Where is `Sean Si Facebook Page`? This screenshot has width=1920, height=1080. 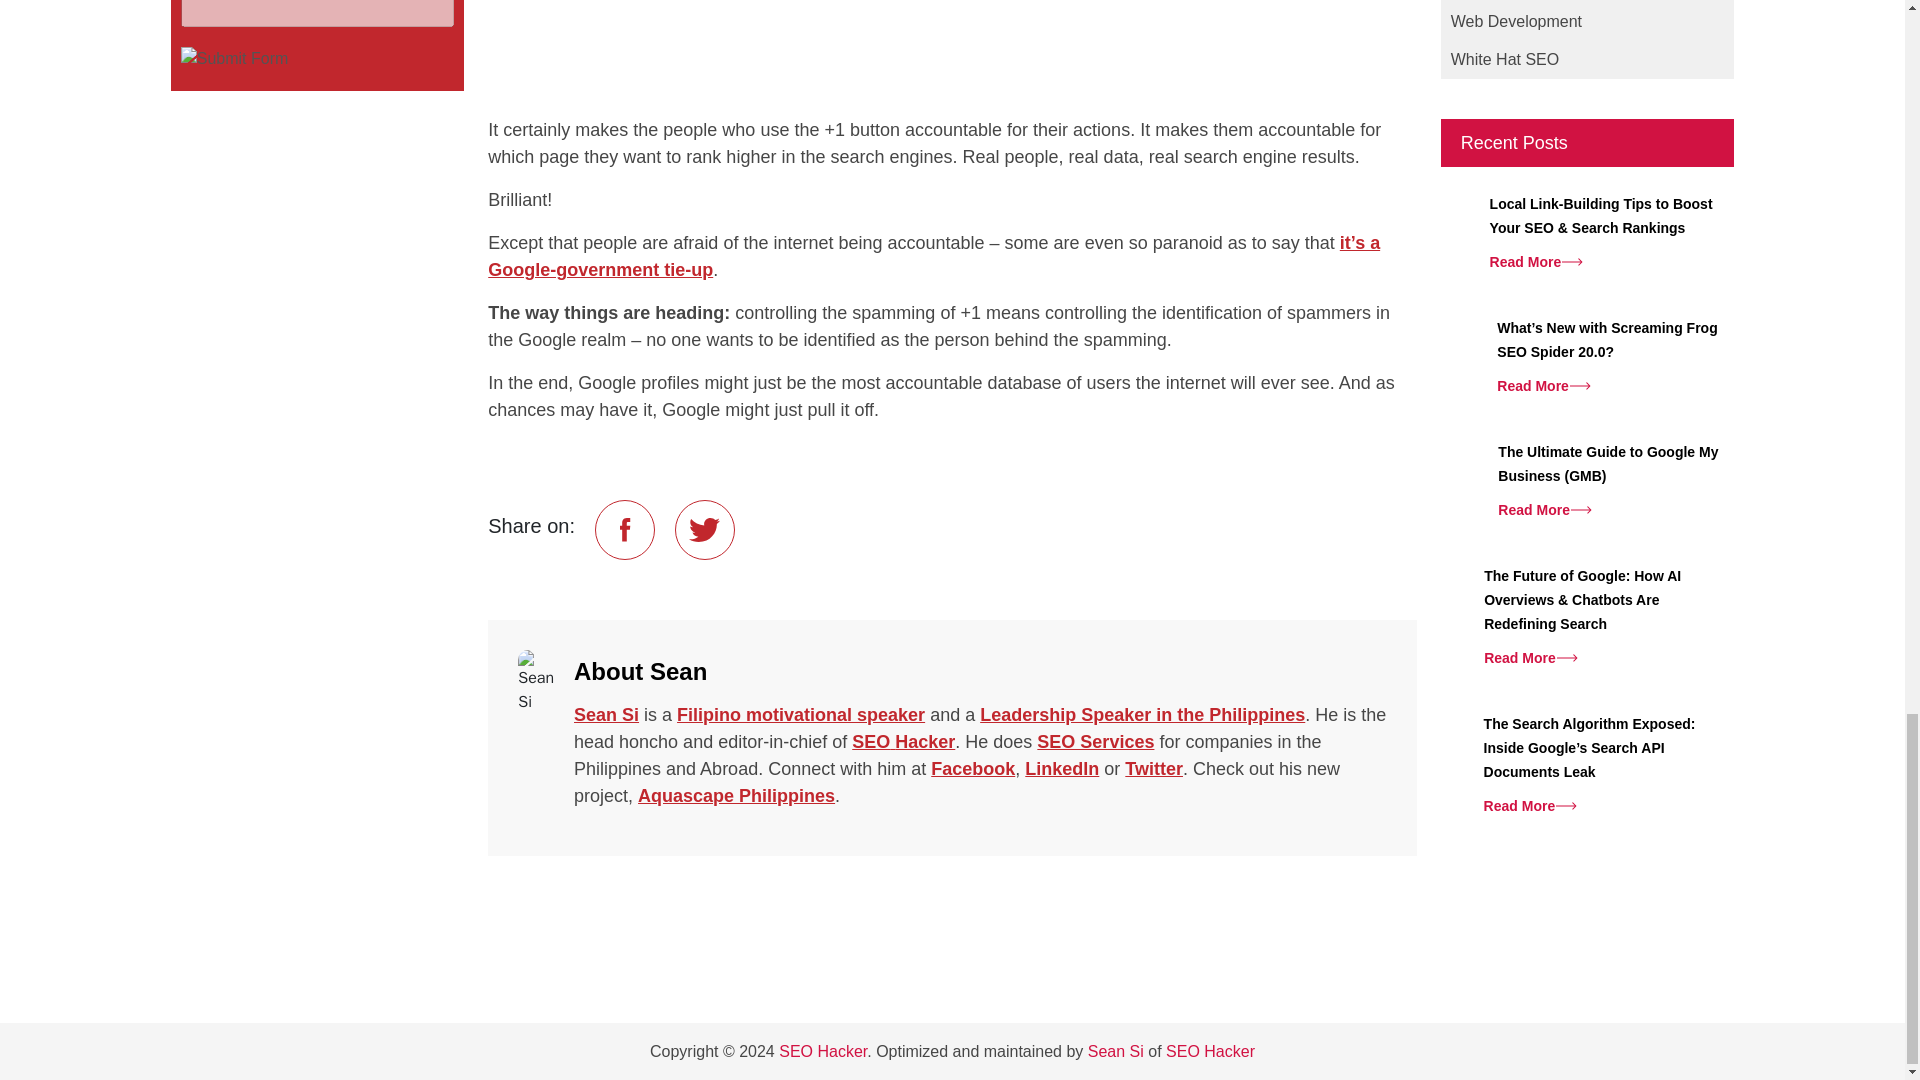
Sean Si Facebook Page is located at coordinates (973, 768).